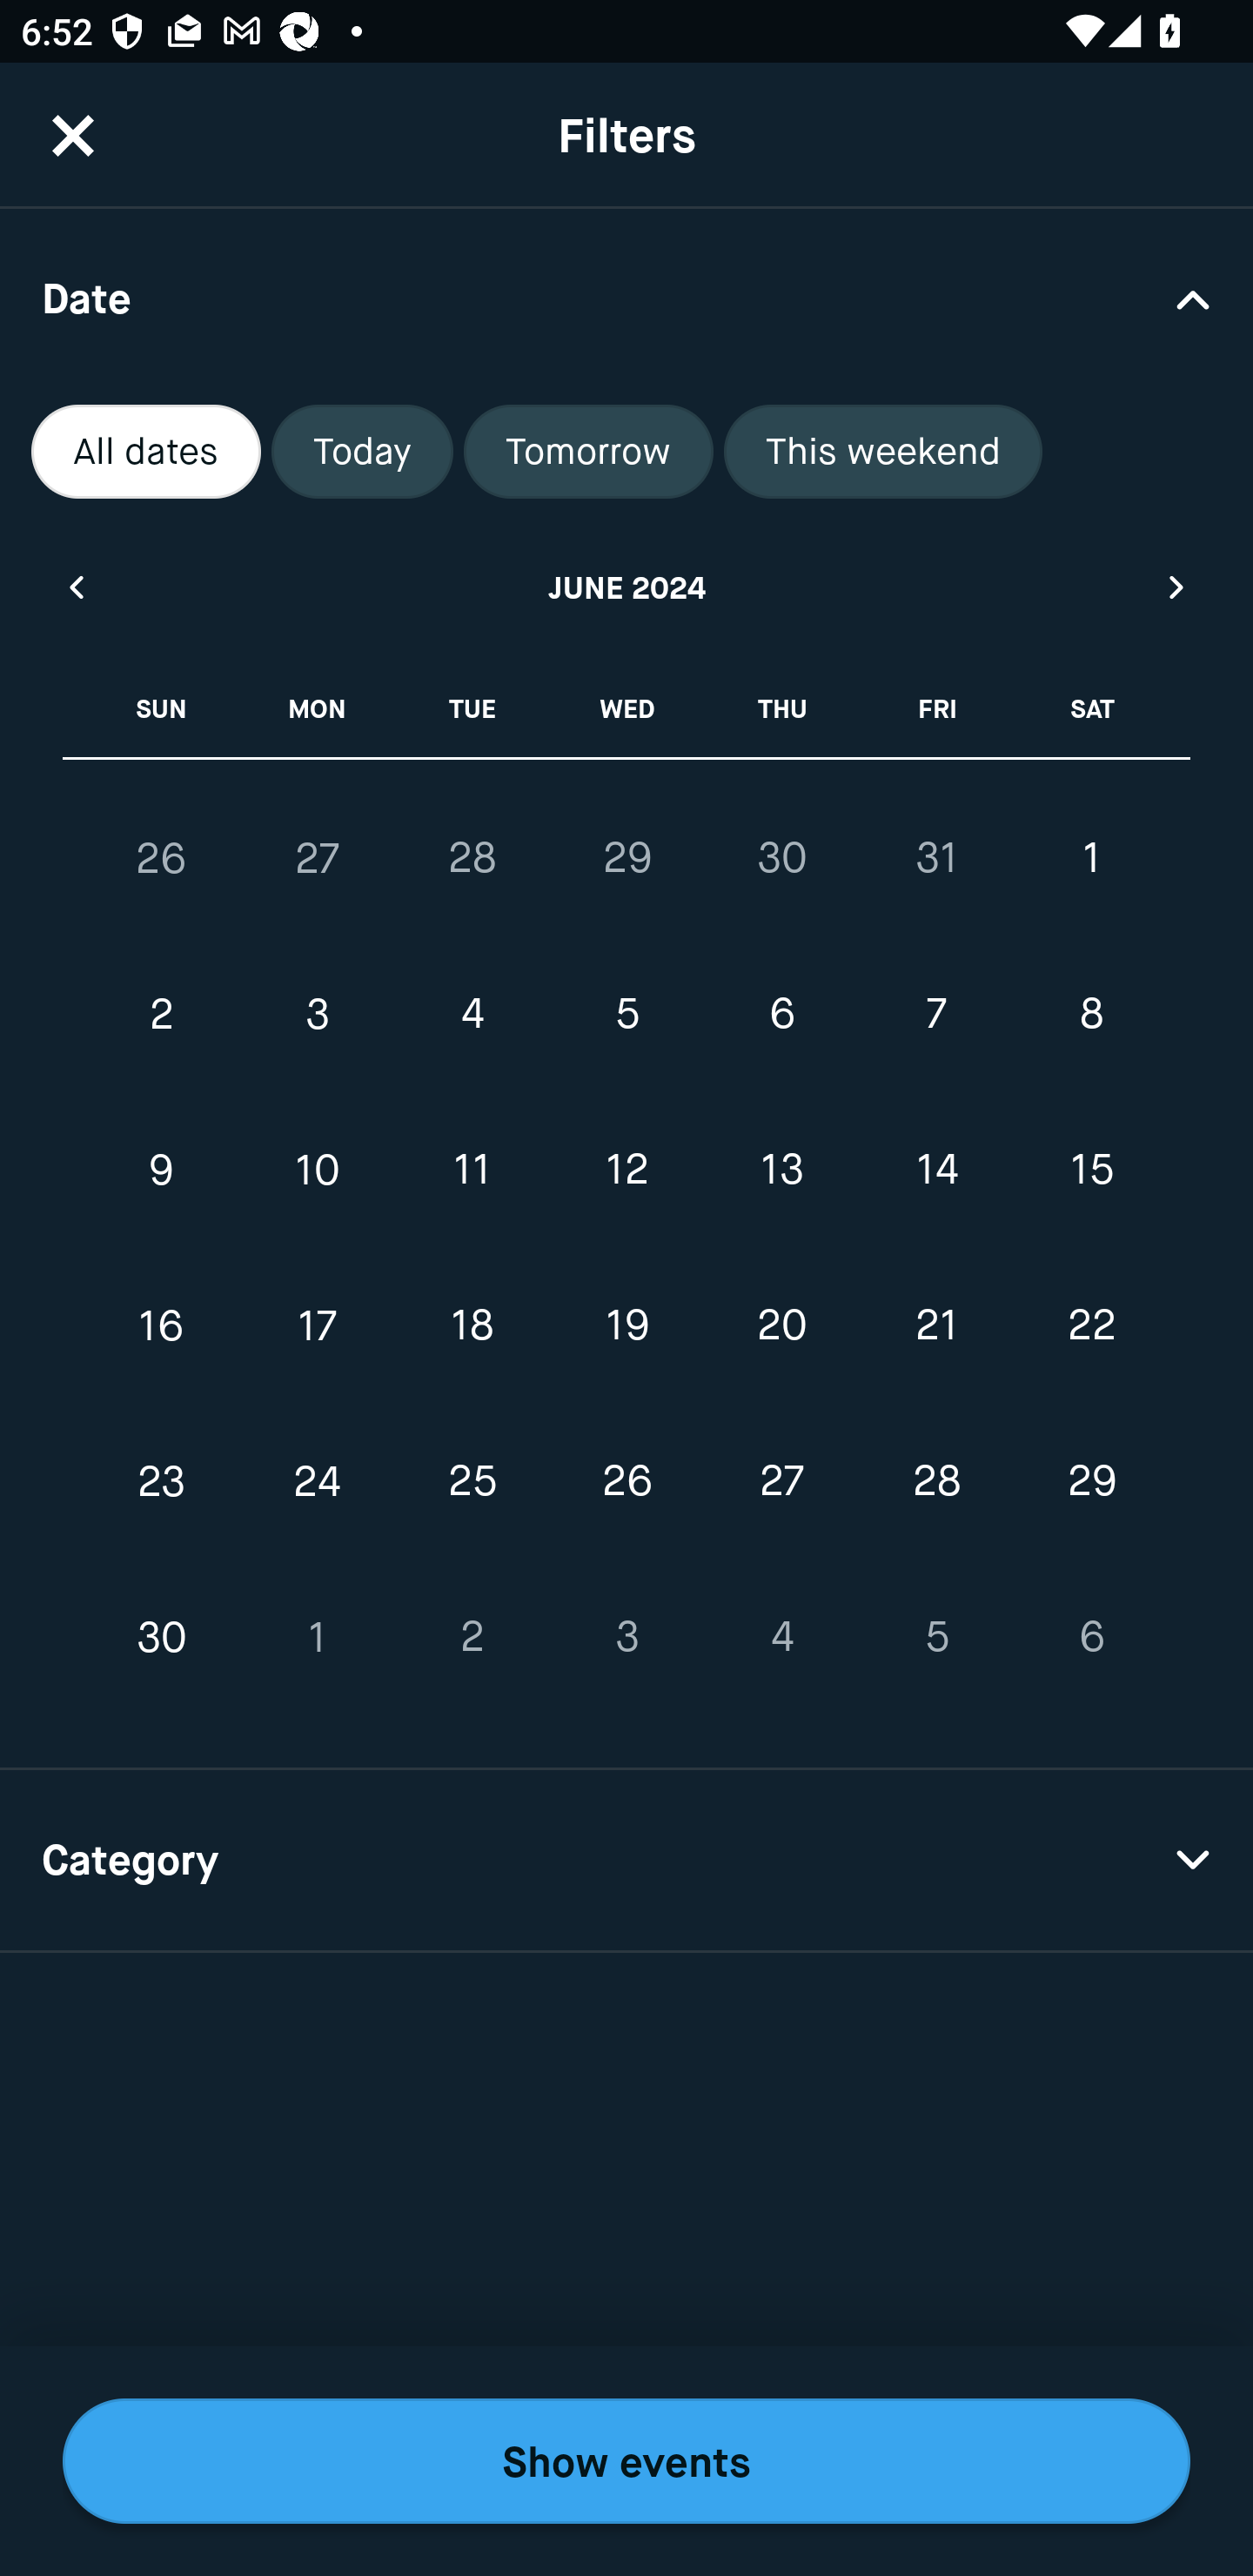 This screenshot has width=1253, height=2576. What do you see at coordinates (162, 1325) in the screenshot?
I see `16` at bounding box center [162, 1325].